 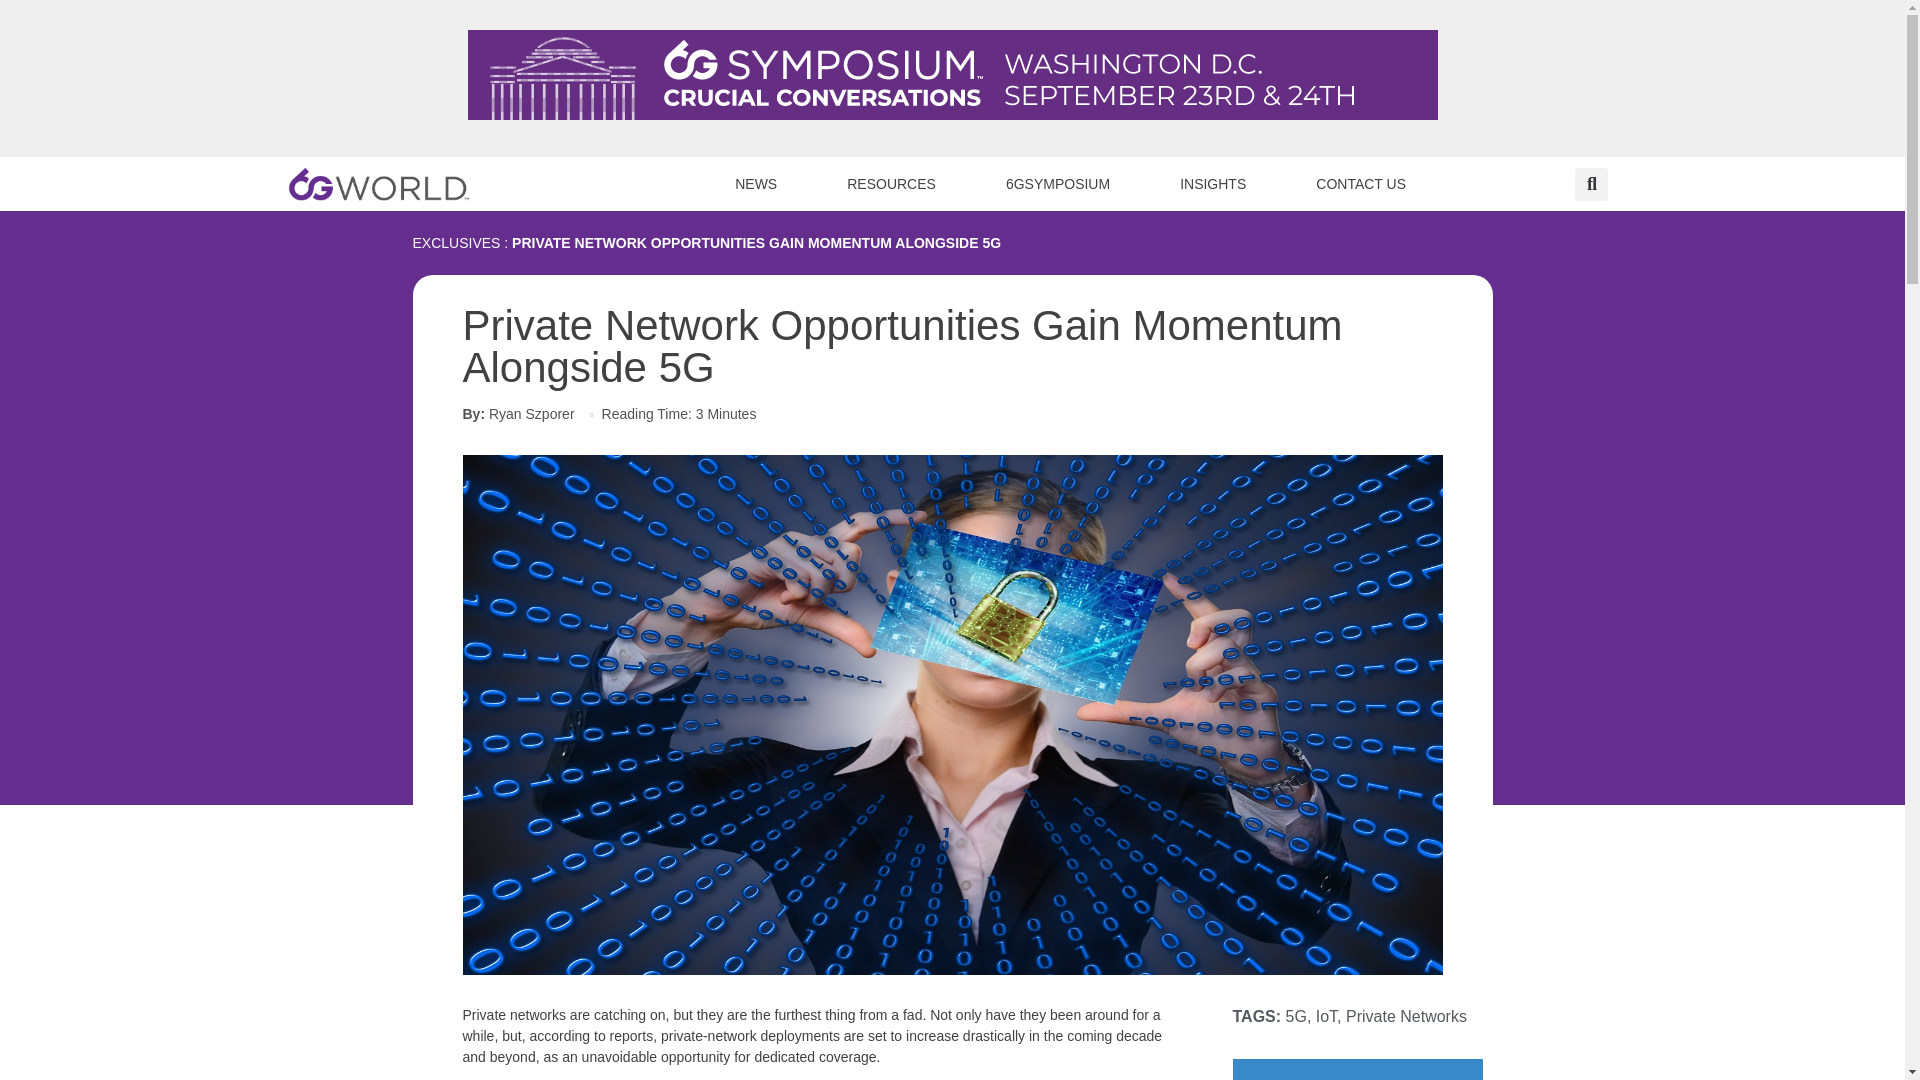 I want to click on By: Ryan Szporer, so click(x=518, y=414).